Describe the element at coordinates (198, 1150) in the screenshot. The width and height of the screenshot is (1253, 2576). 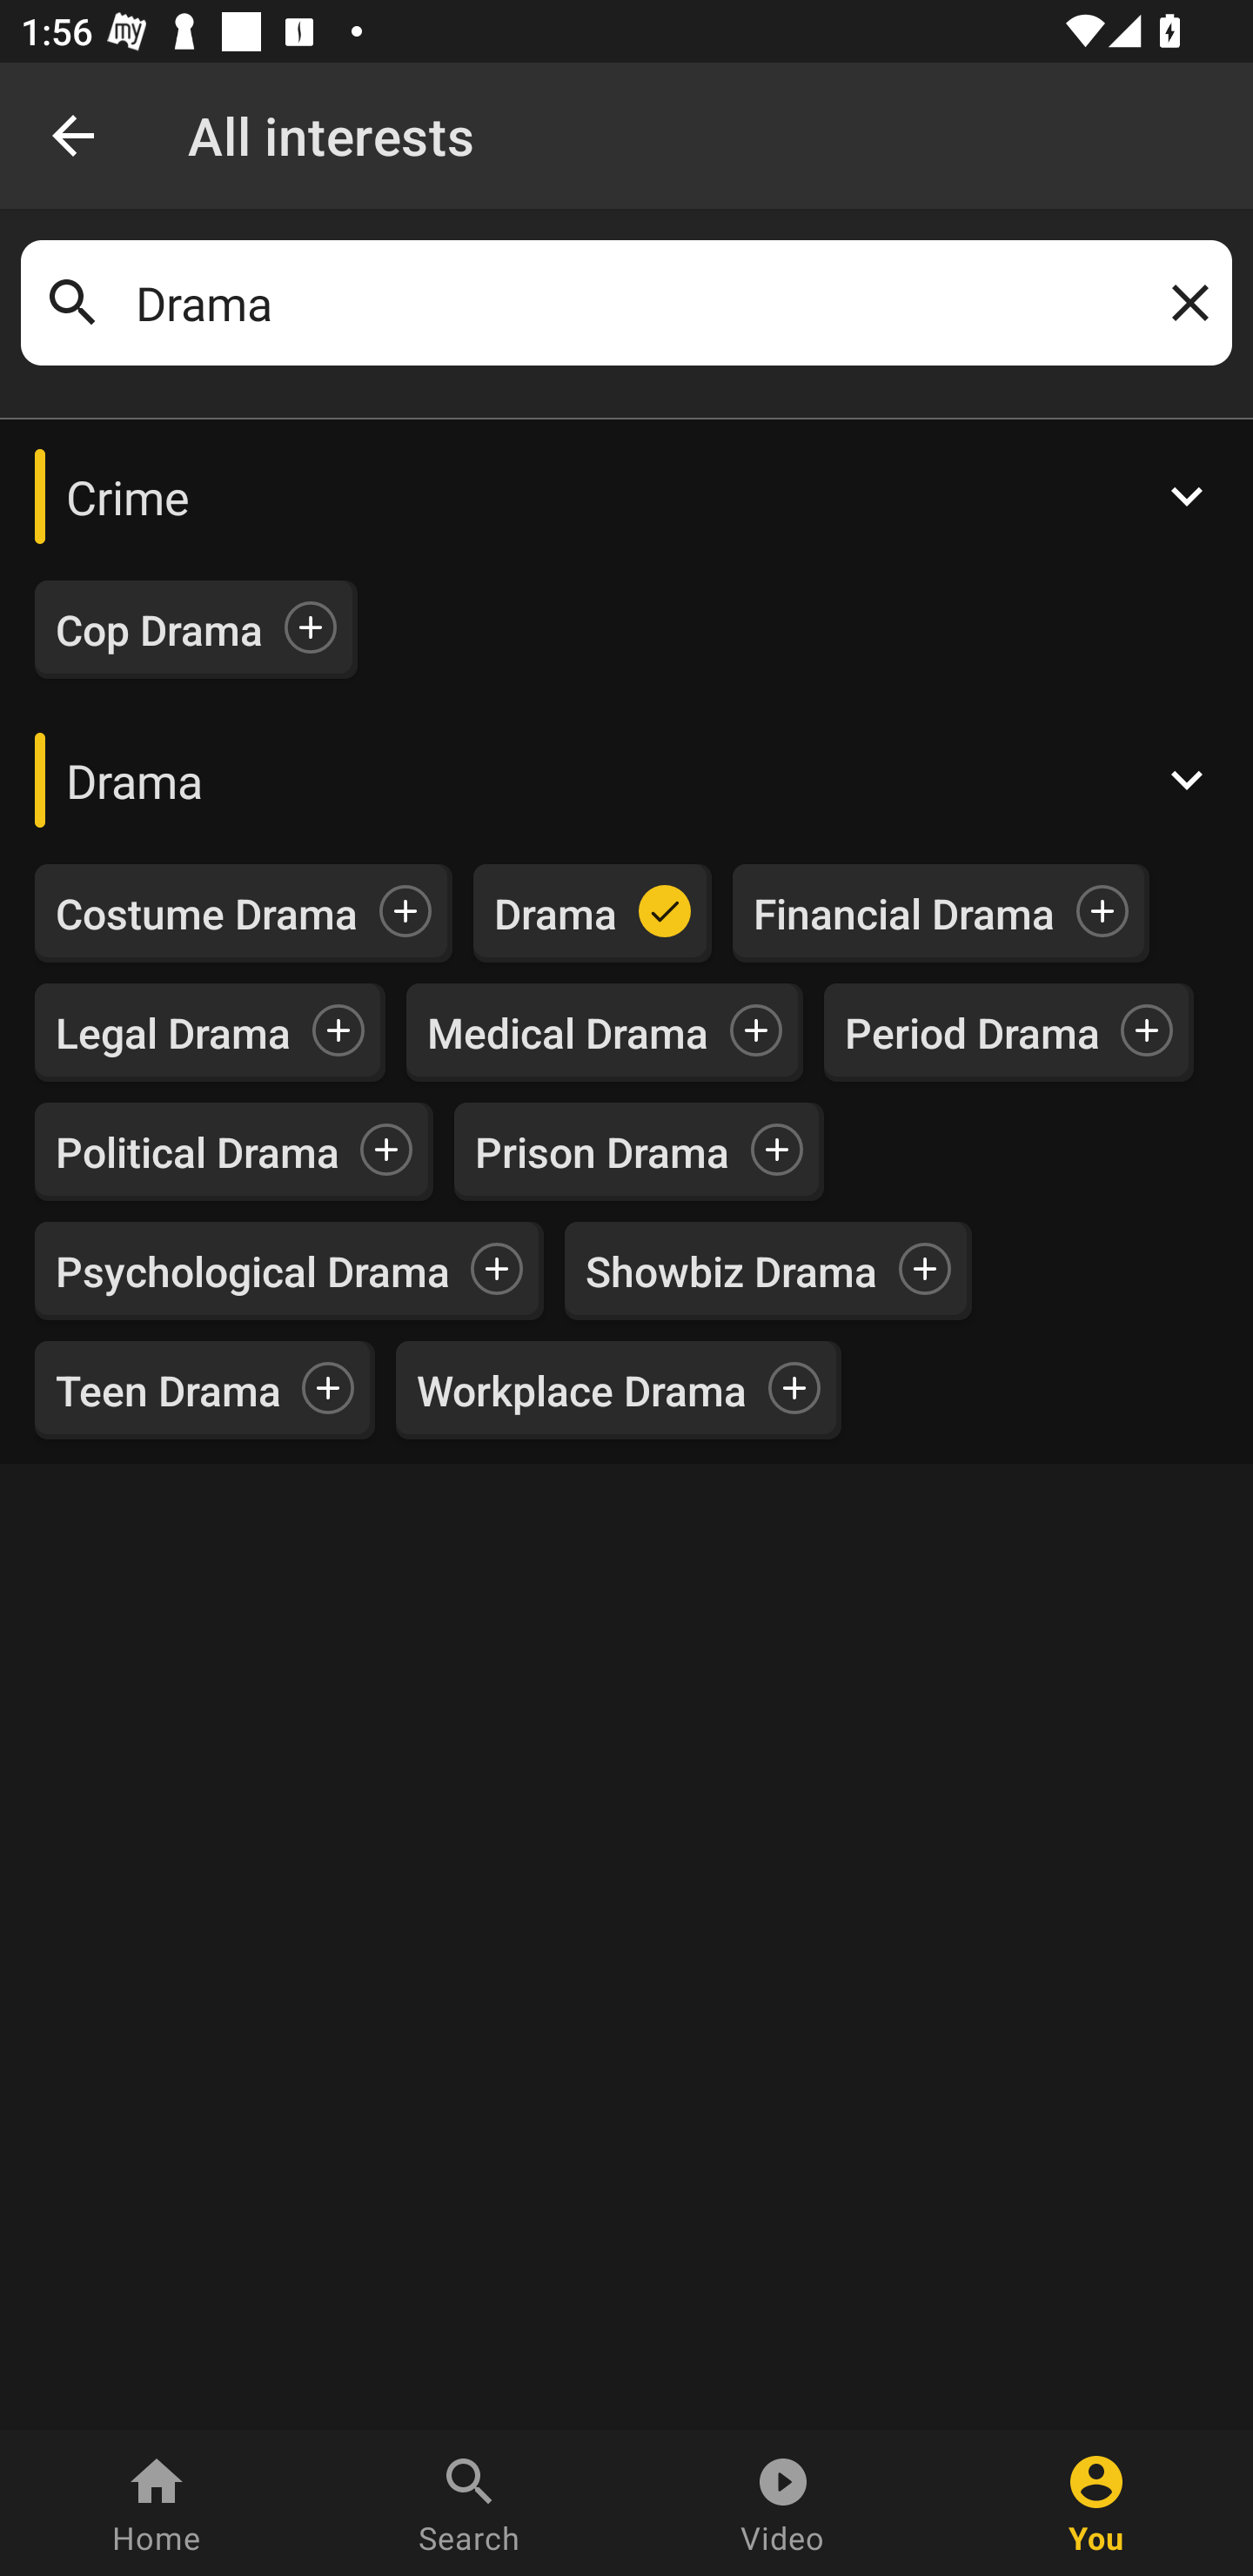
I see `Political Drama` at that location.